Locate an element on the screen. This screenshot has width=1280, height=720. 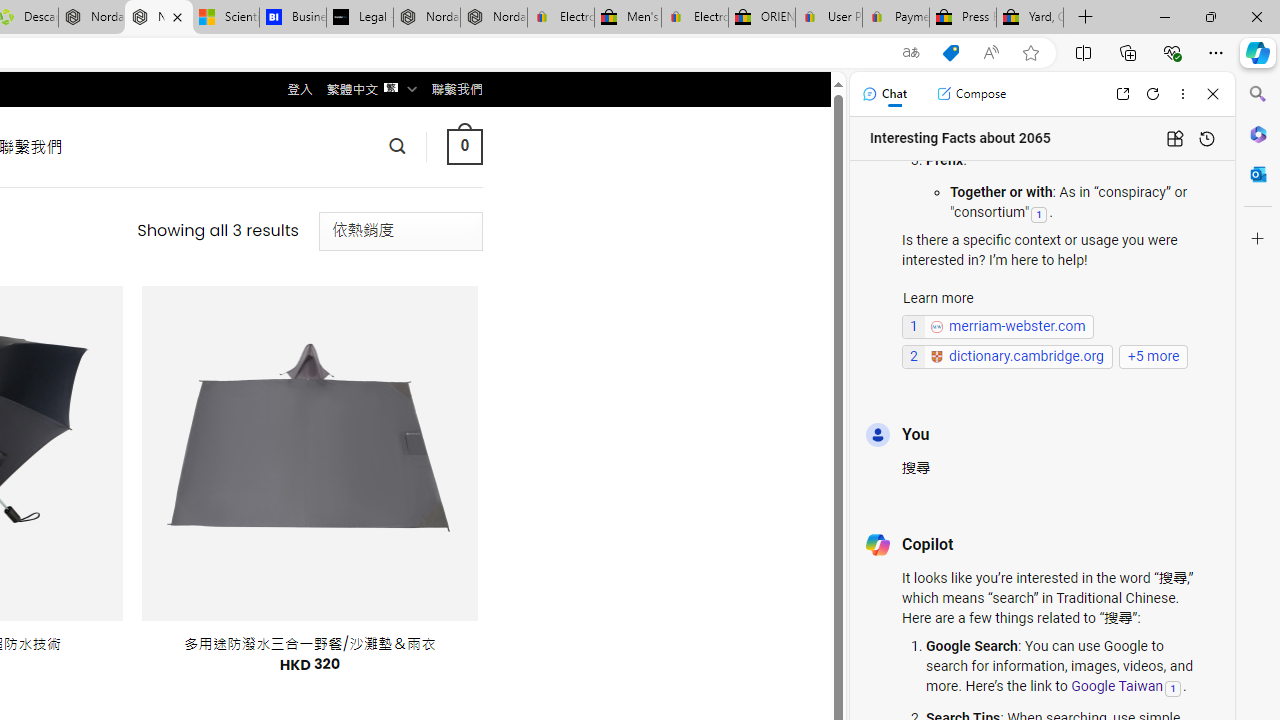
Press Room - eBay Inc. is located at coordinates (962, 18).